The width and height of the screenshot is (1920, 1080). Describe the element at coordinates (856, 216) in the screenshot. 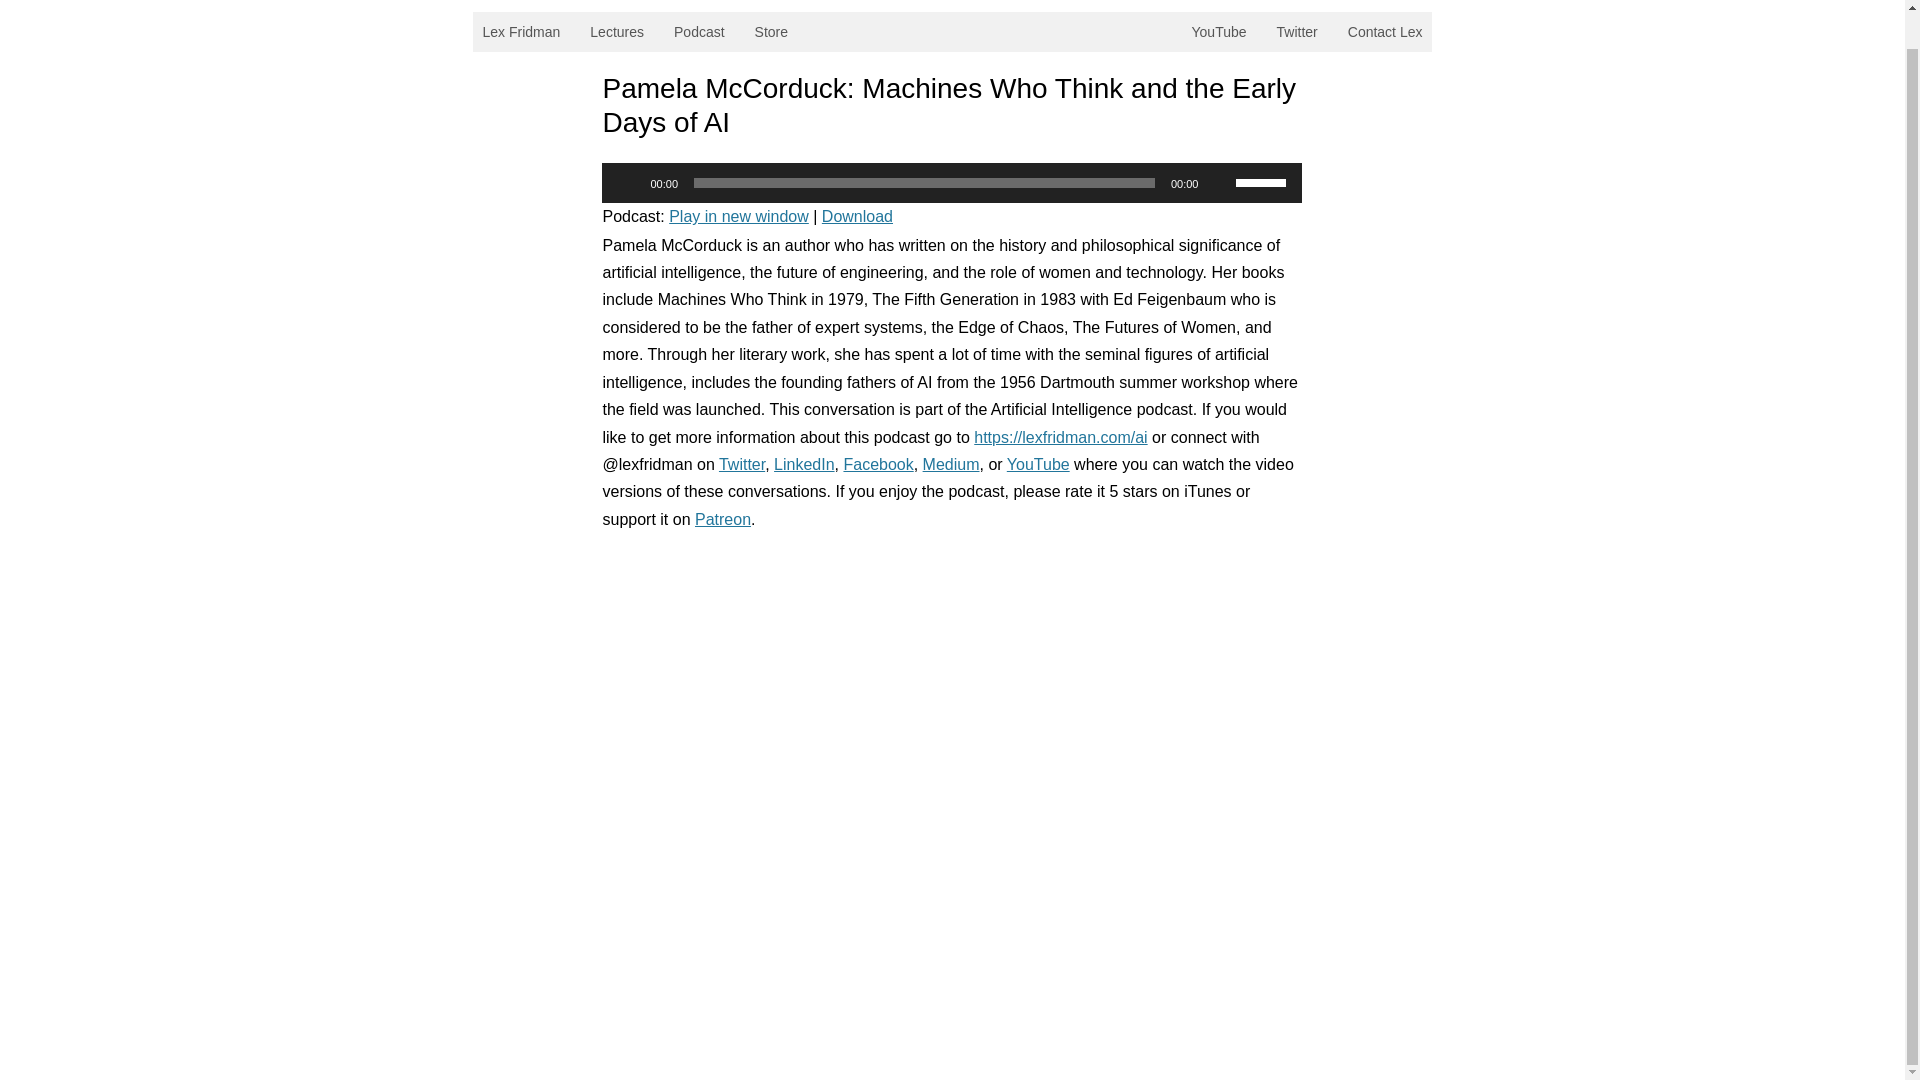

I see `Download` at that location.